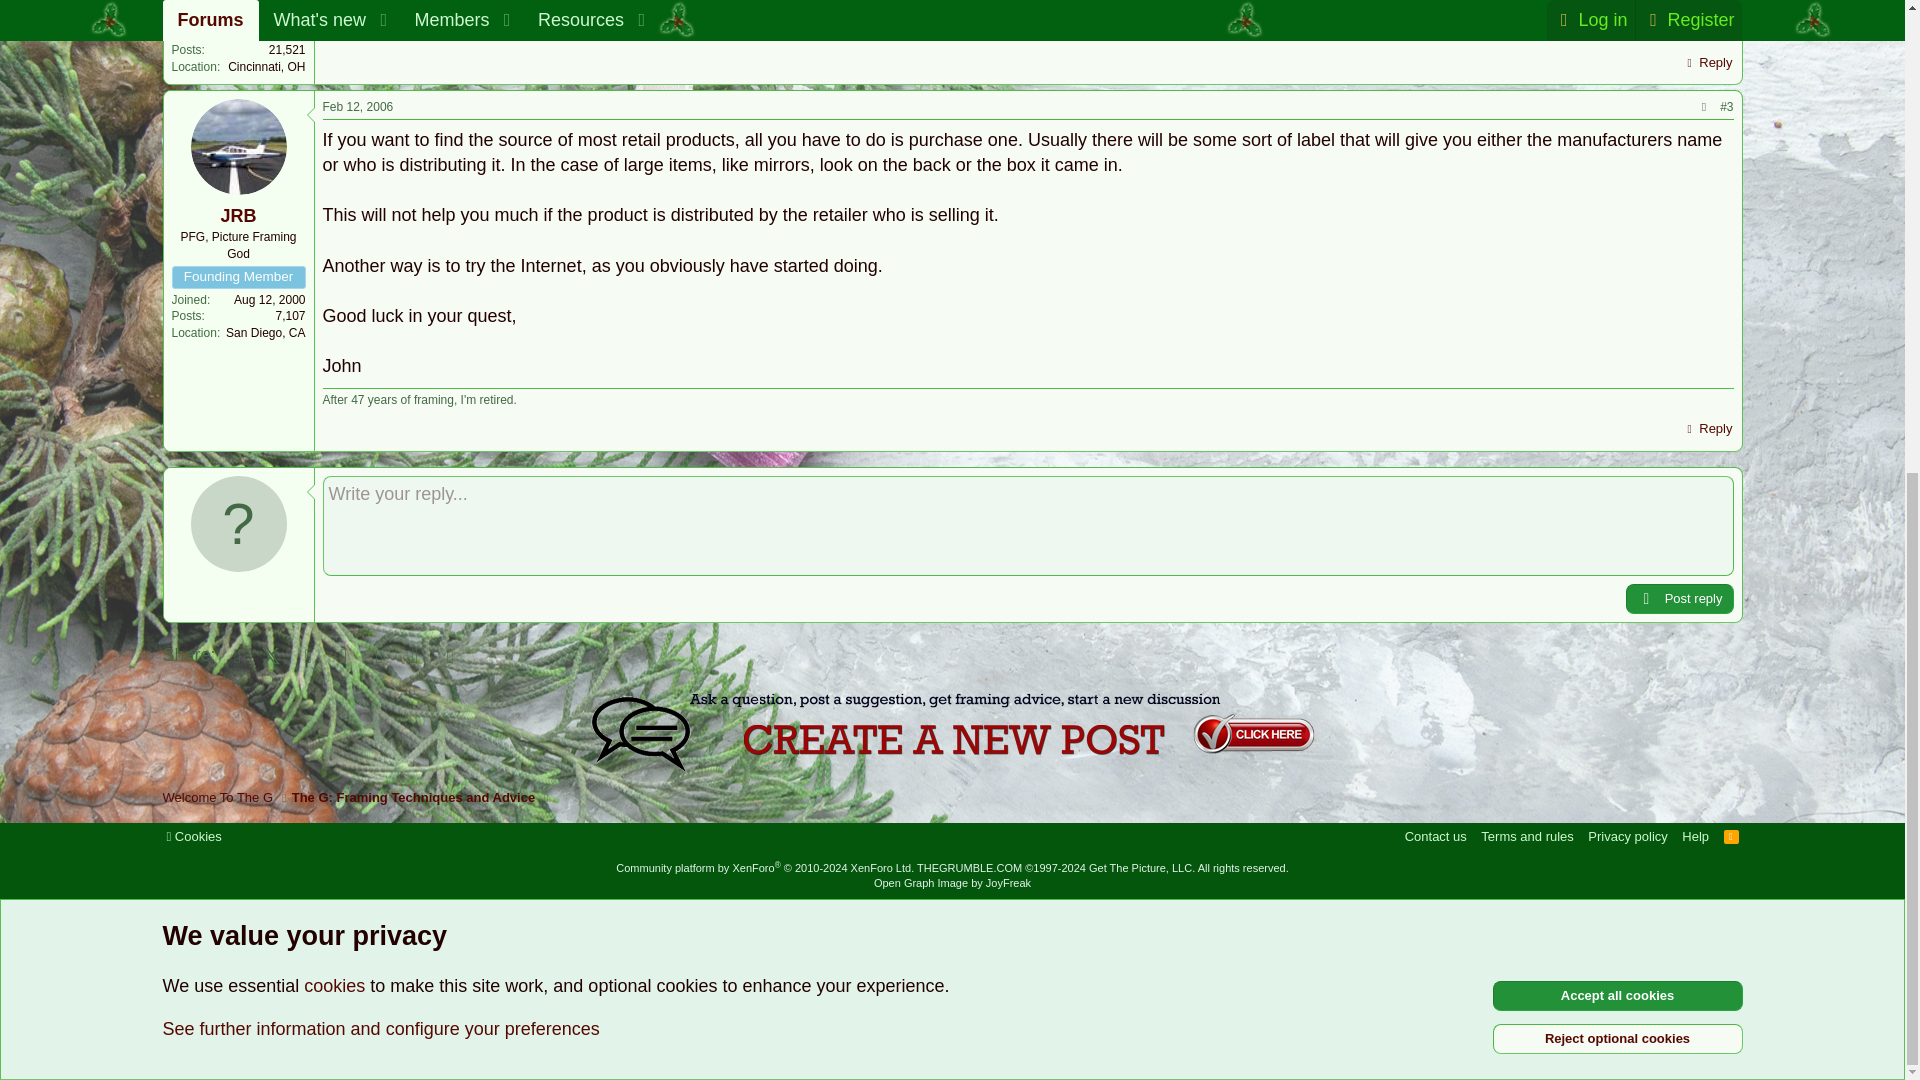 The width and height of the screenshot is (1920, 1080). What do you see at coordinates (1706, 62) in the screenshot?
I see `Reply, quoting this message` at bounding box center [1706, 62].